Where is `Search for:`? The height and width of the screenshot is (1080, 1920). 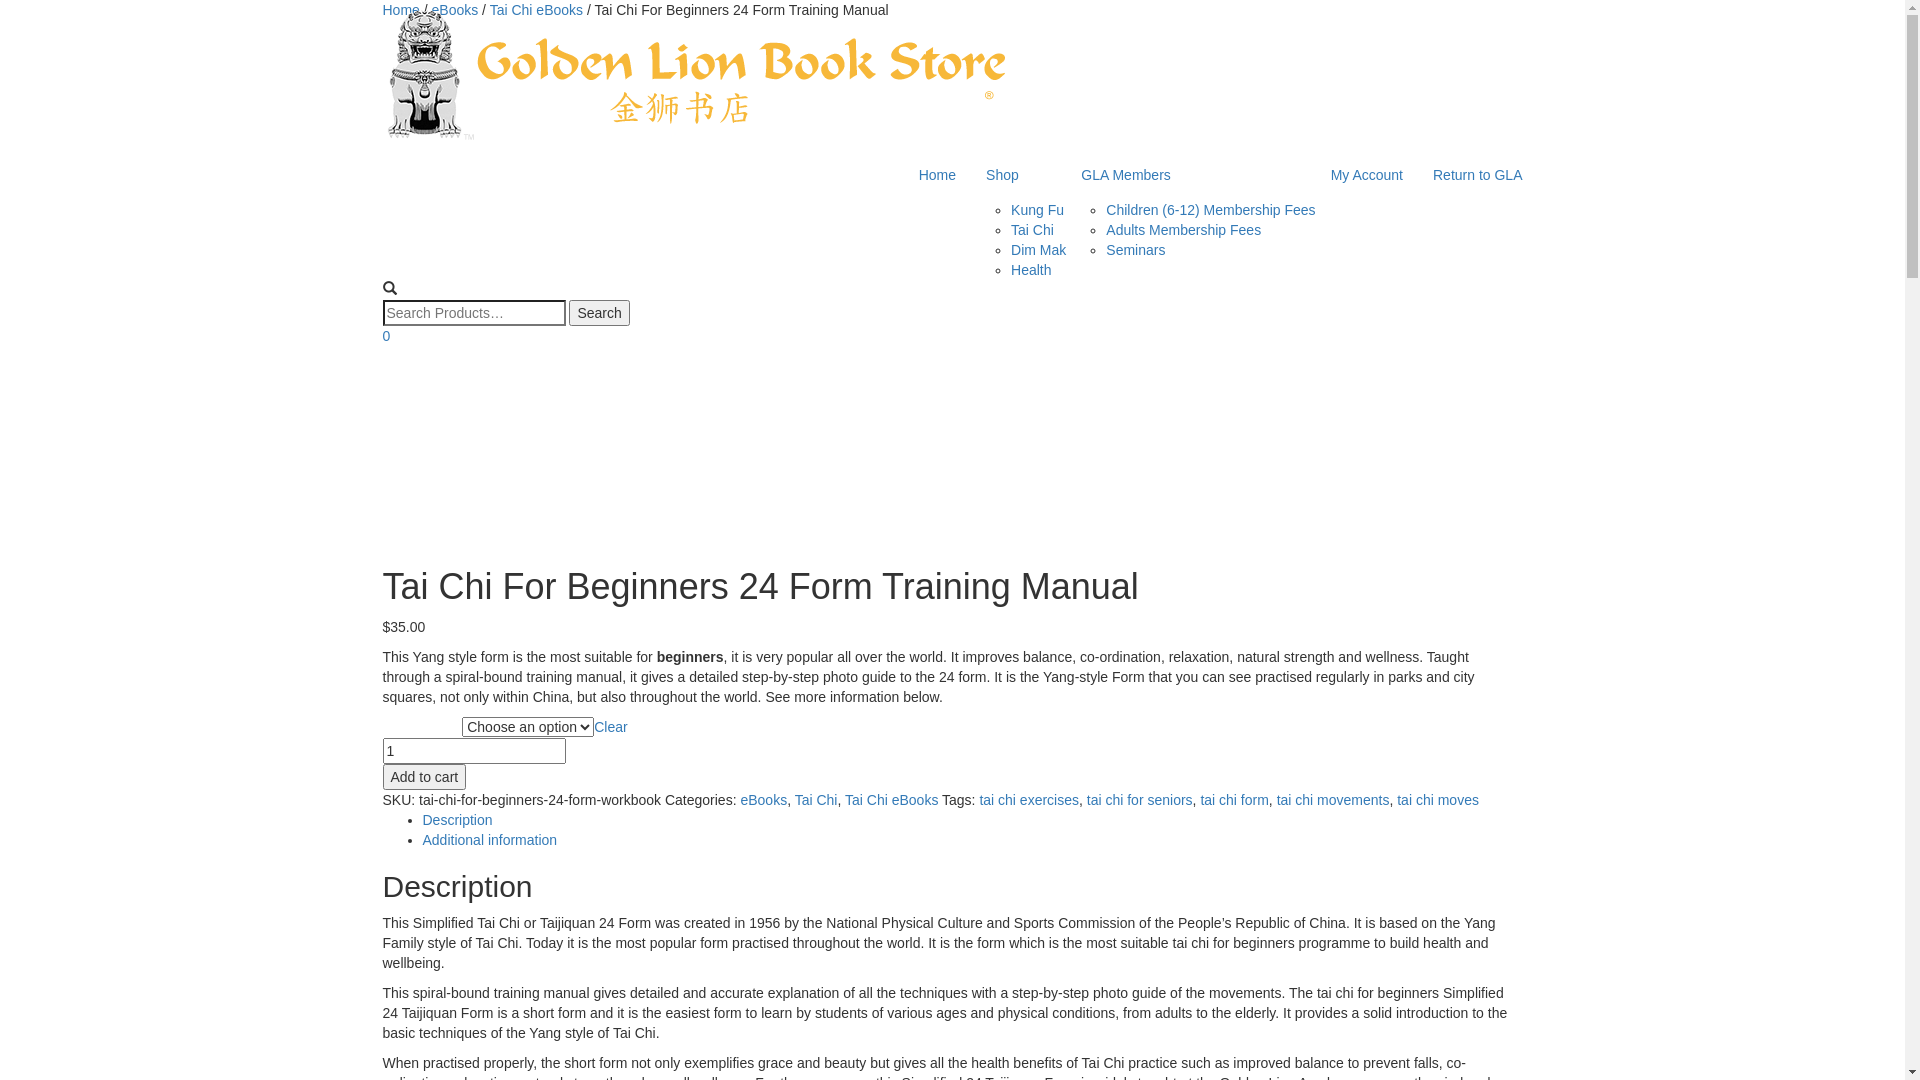 Search for: is located at coordinates (474, 313).